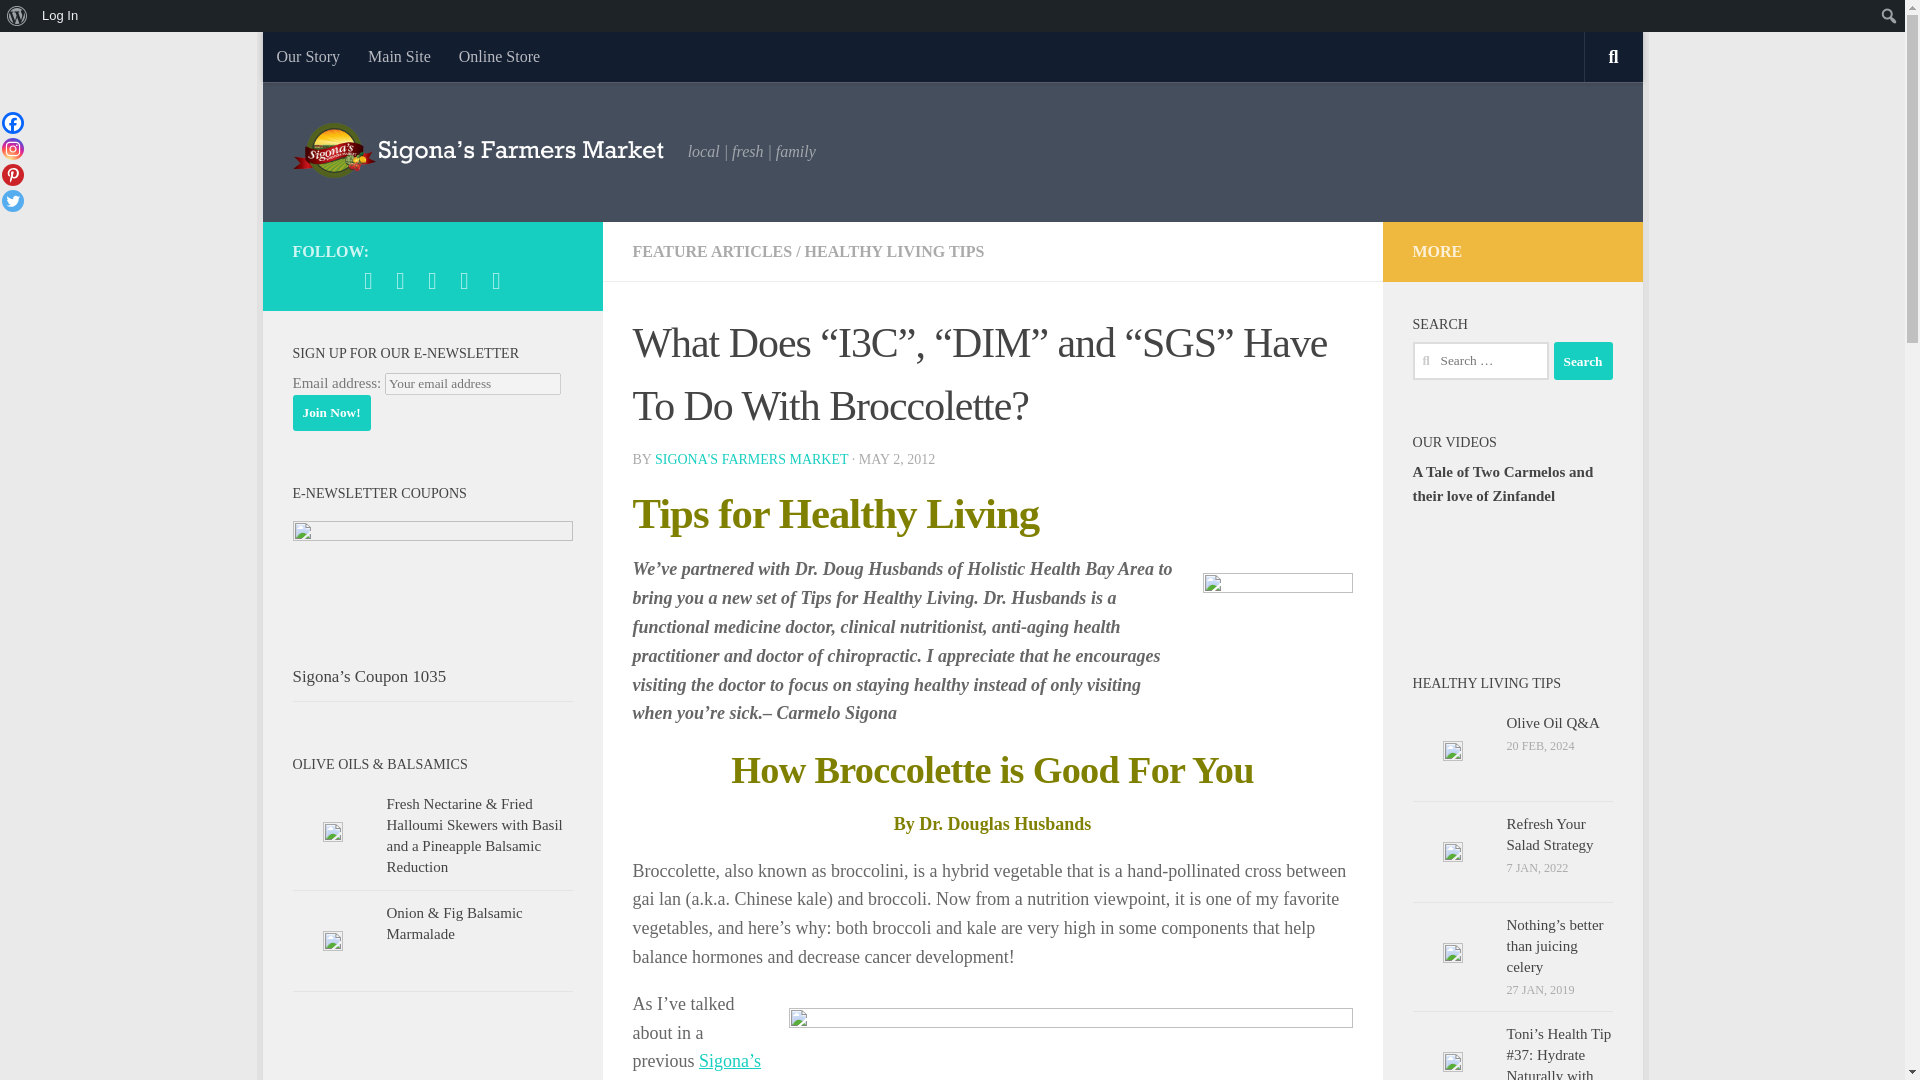  I want to click on Log In, so click(60, 16).